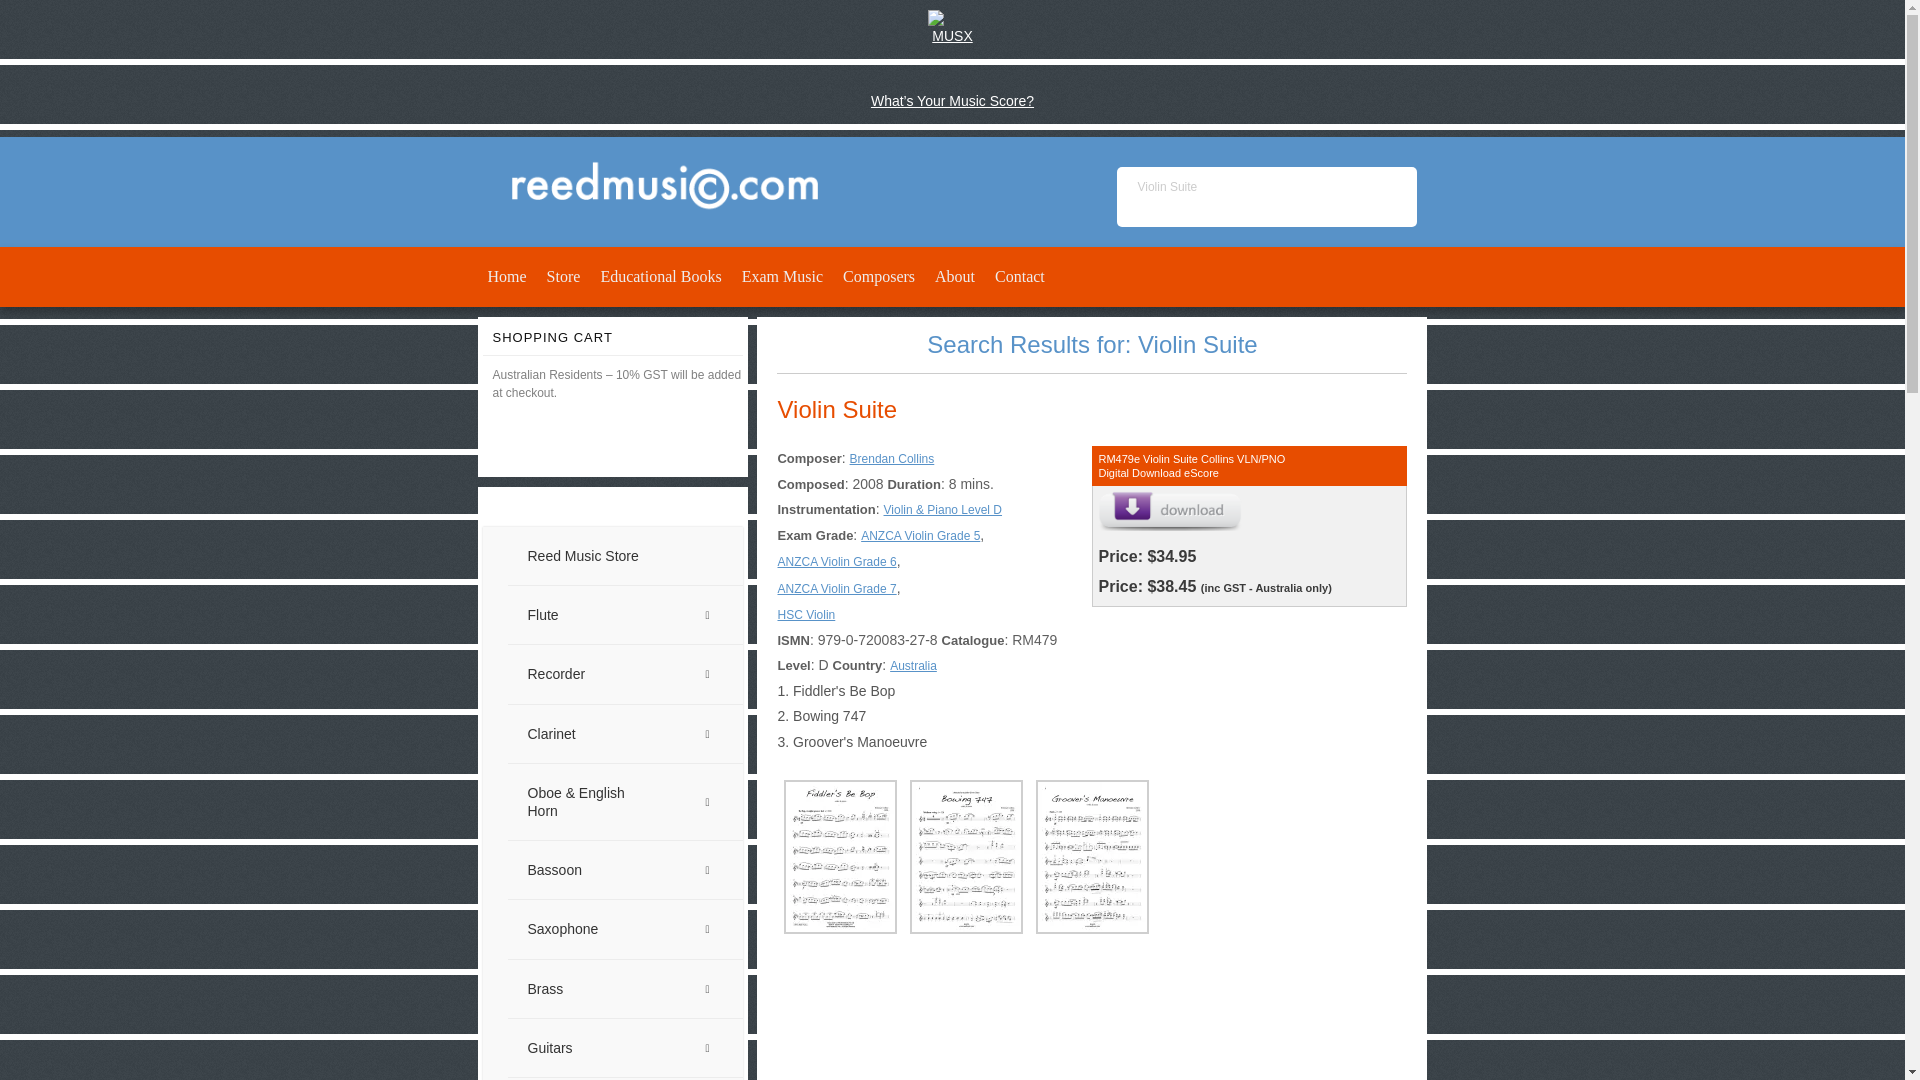  I want to click on Violin Sweet - Fiddler's Bebop by Brendan Collins, so click(1026, 1010).